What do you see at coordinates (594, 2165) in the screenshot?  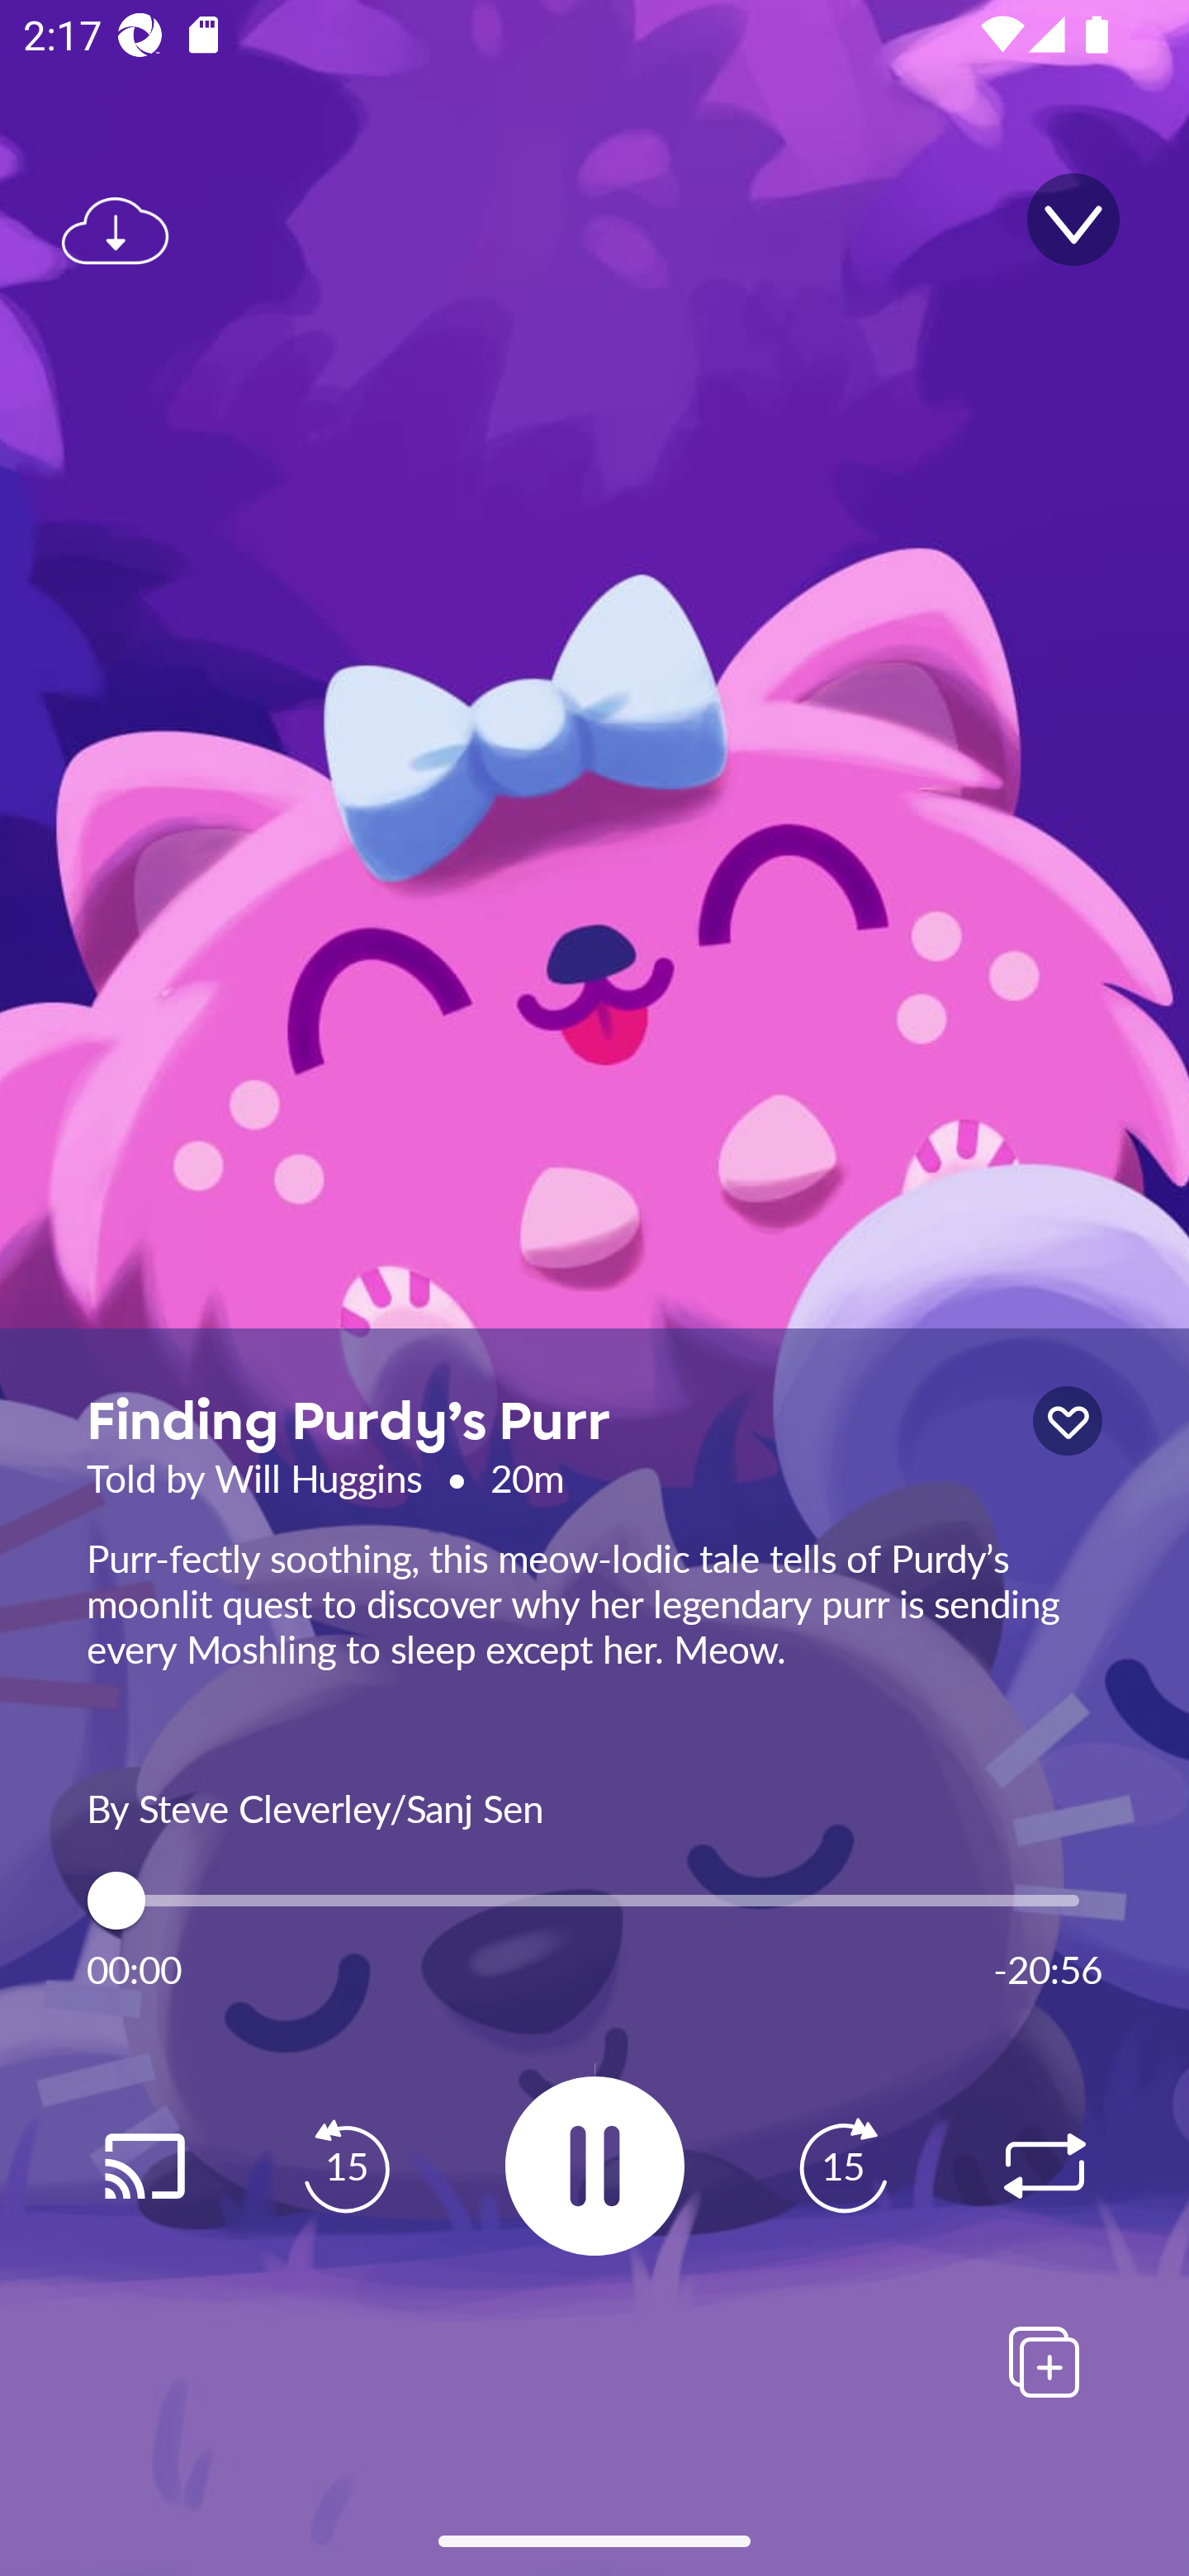 I see `7.891806E-4 Pause` at bounding box center [594, 2165].